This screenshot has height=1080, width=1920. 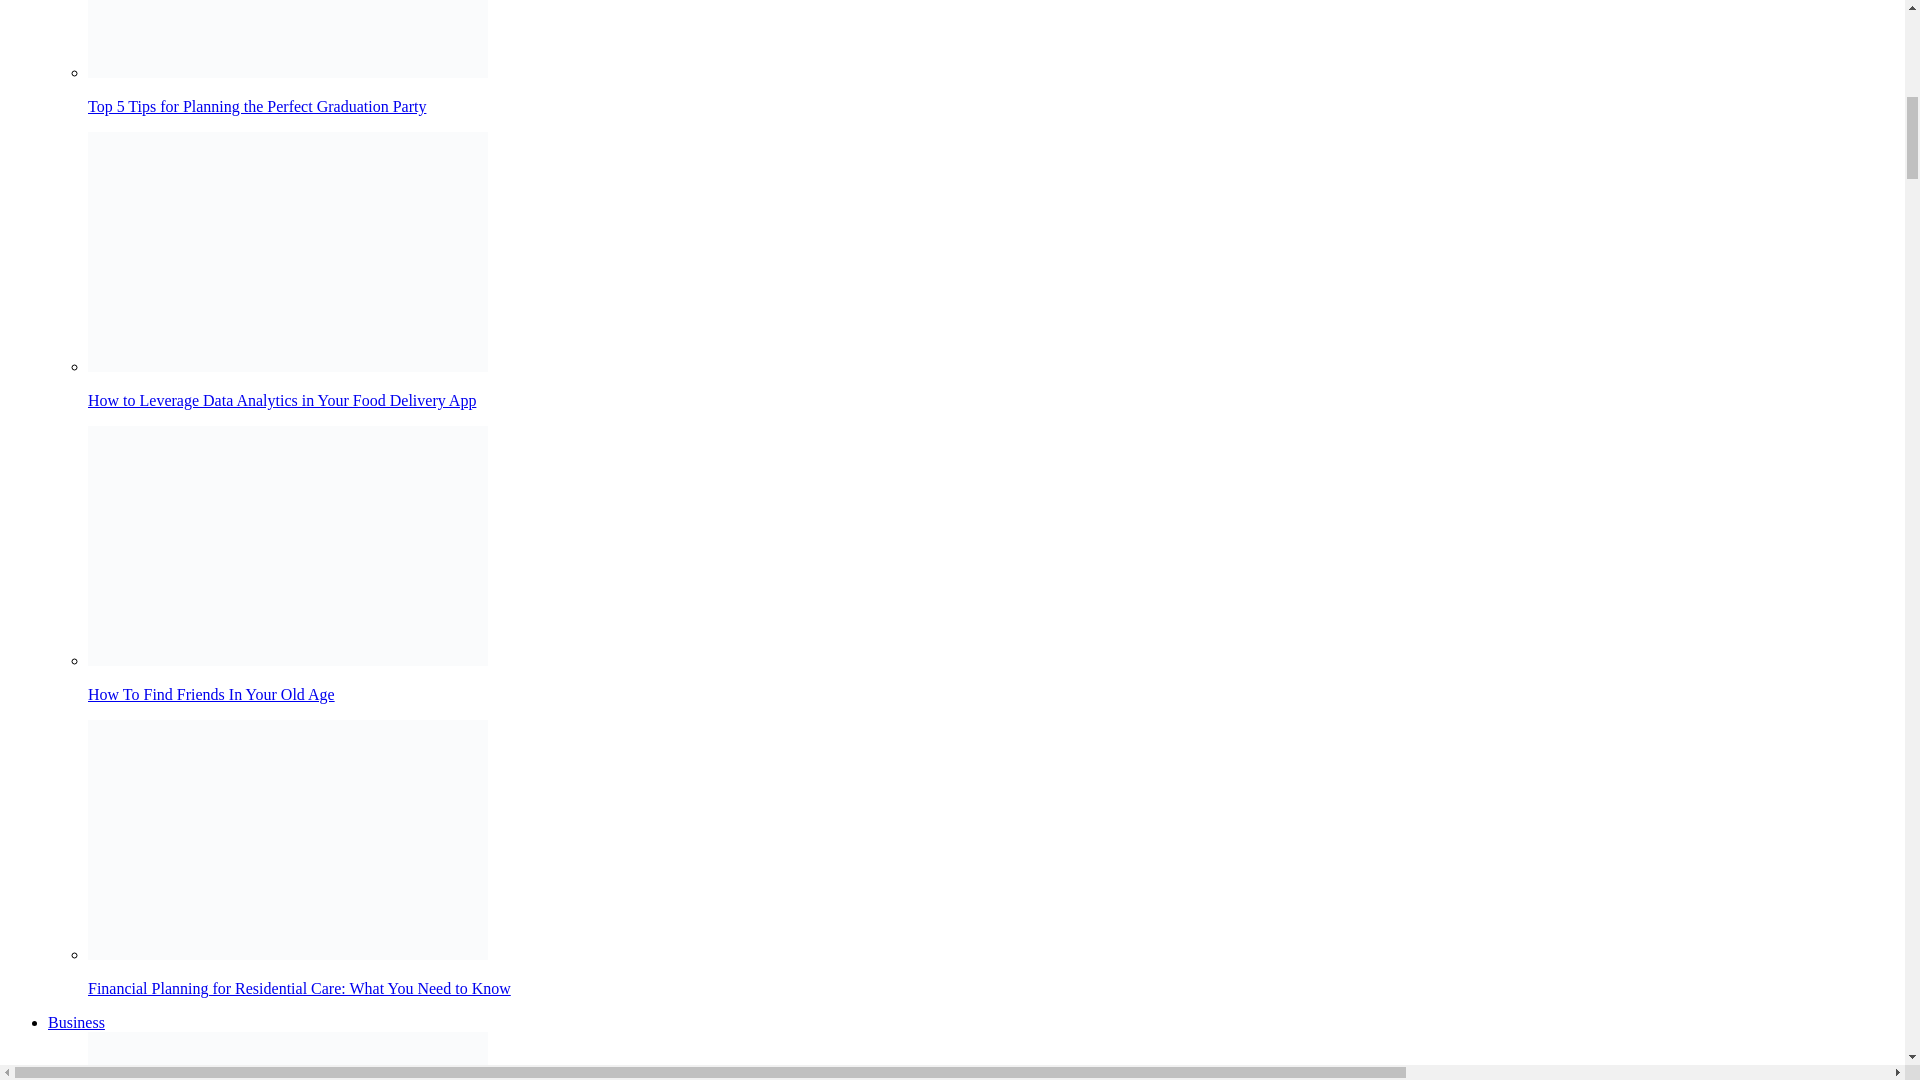 I want to click on Tips for a Stress-Free Home Selling Experience 6, so click(x=288, y=1056).